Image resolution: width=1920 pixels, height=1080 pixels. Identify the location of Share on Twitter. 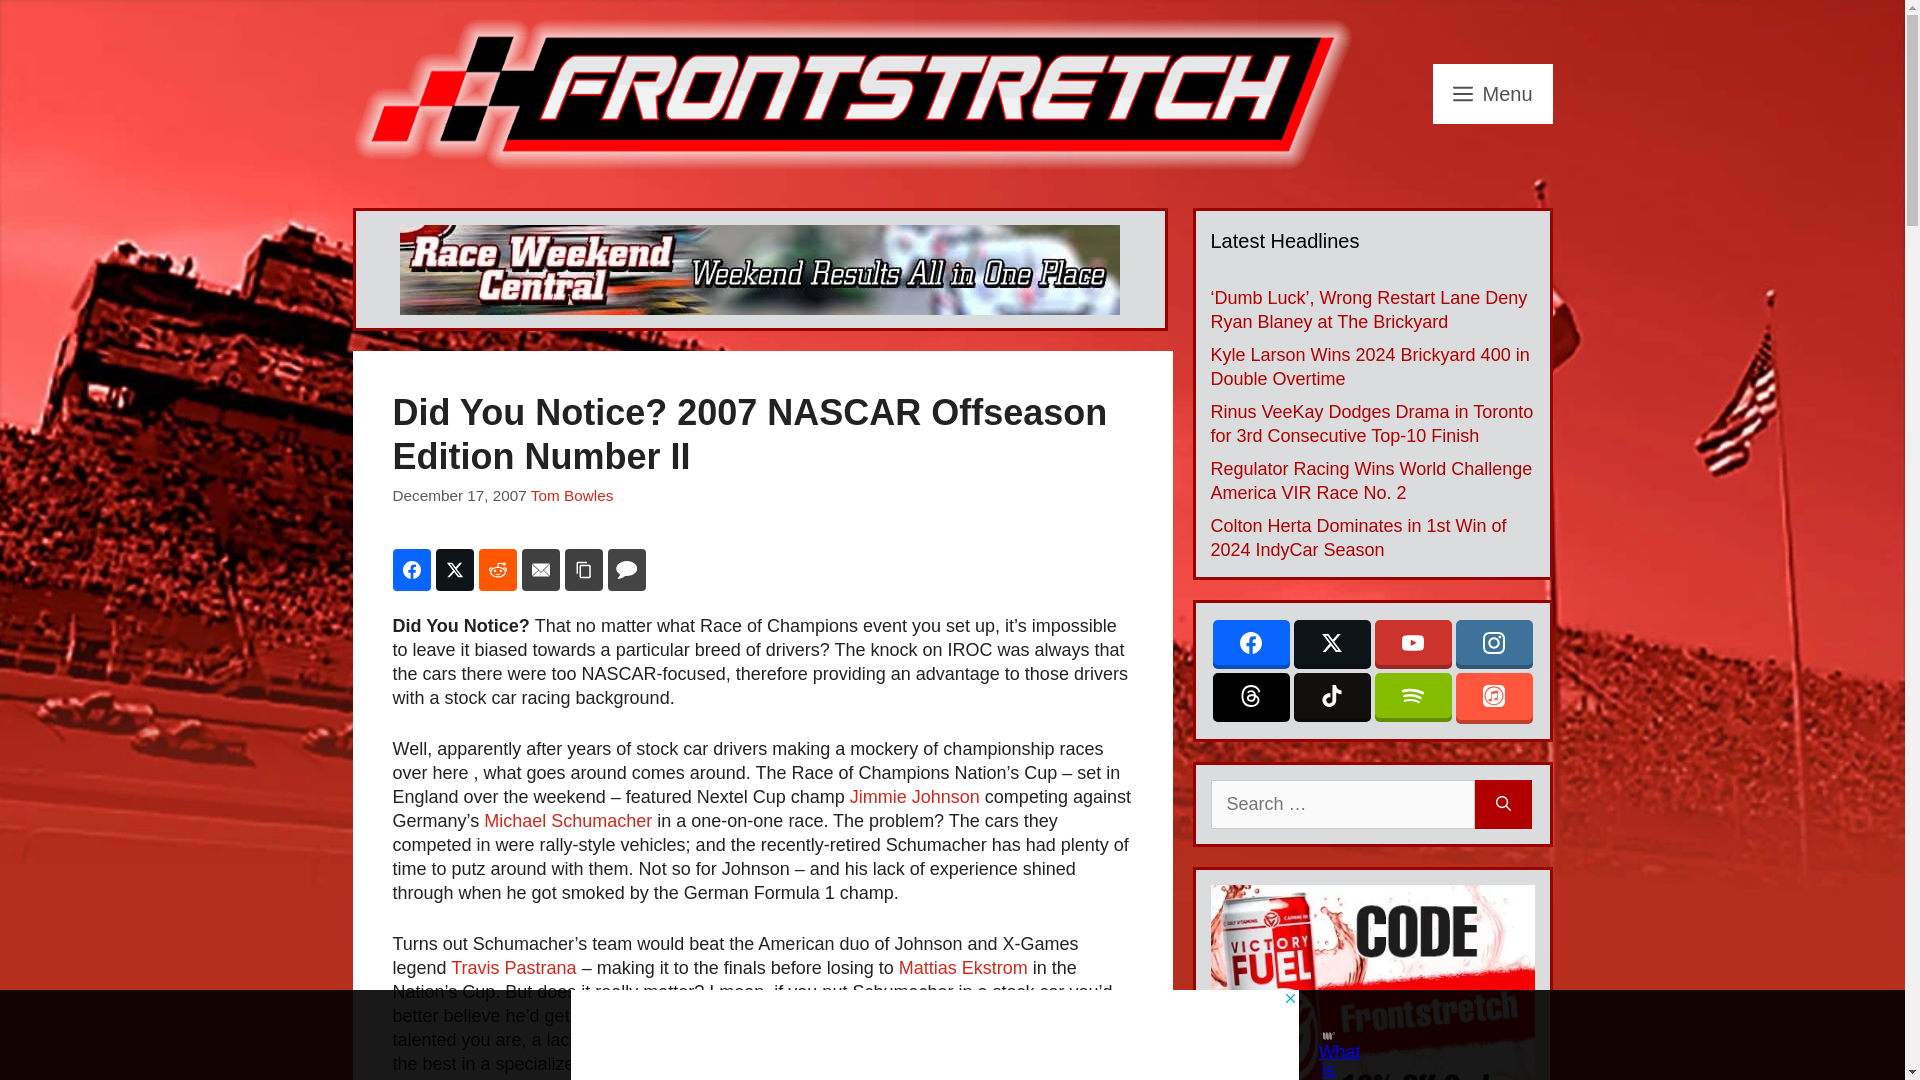
(454, 569).